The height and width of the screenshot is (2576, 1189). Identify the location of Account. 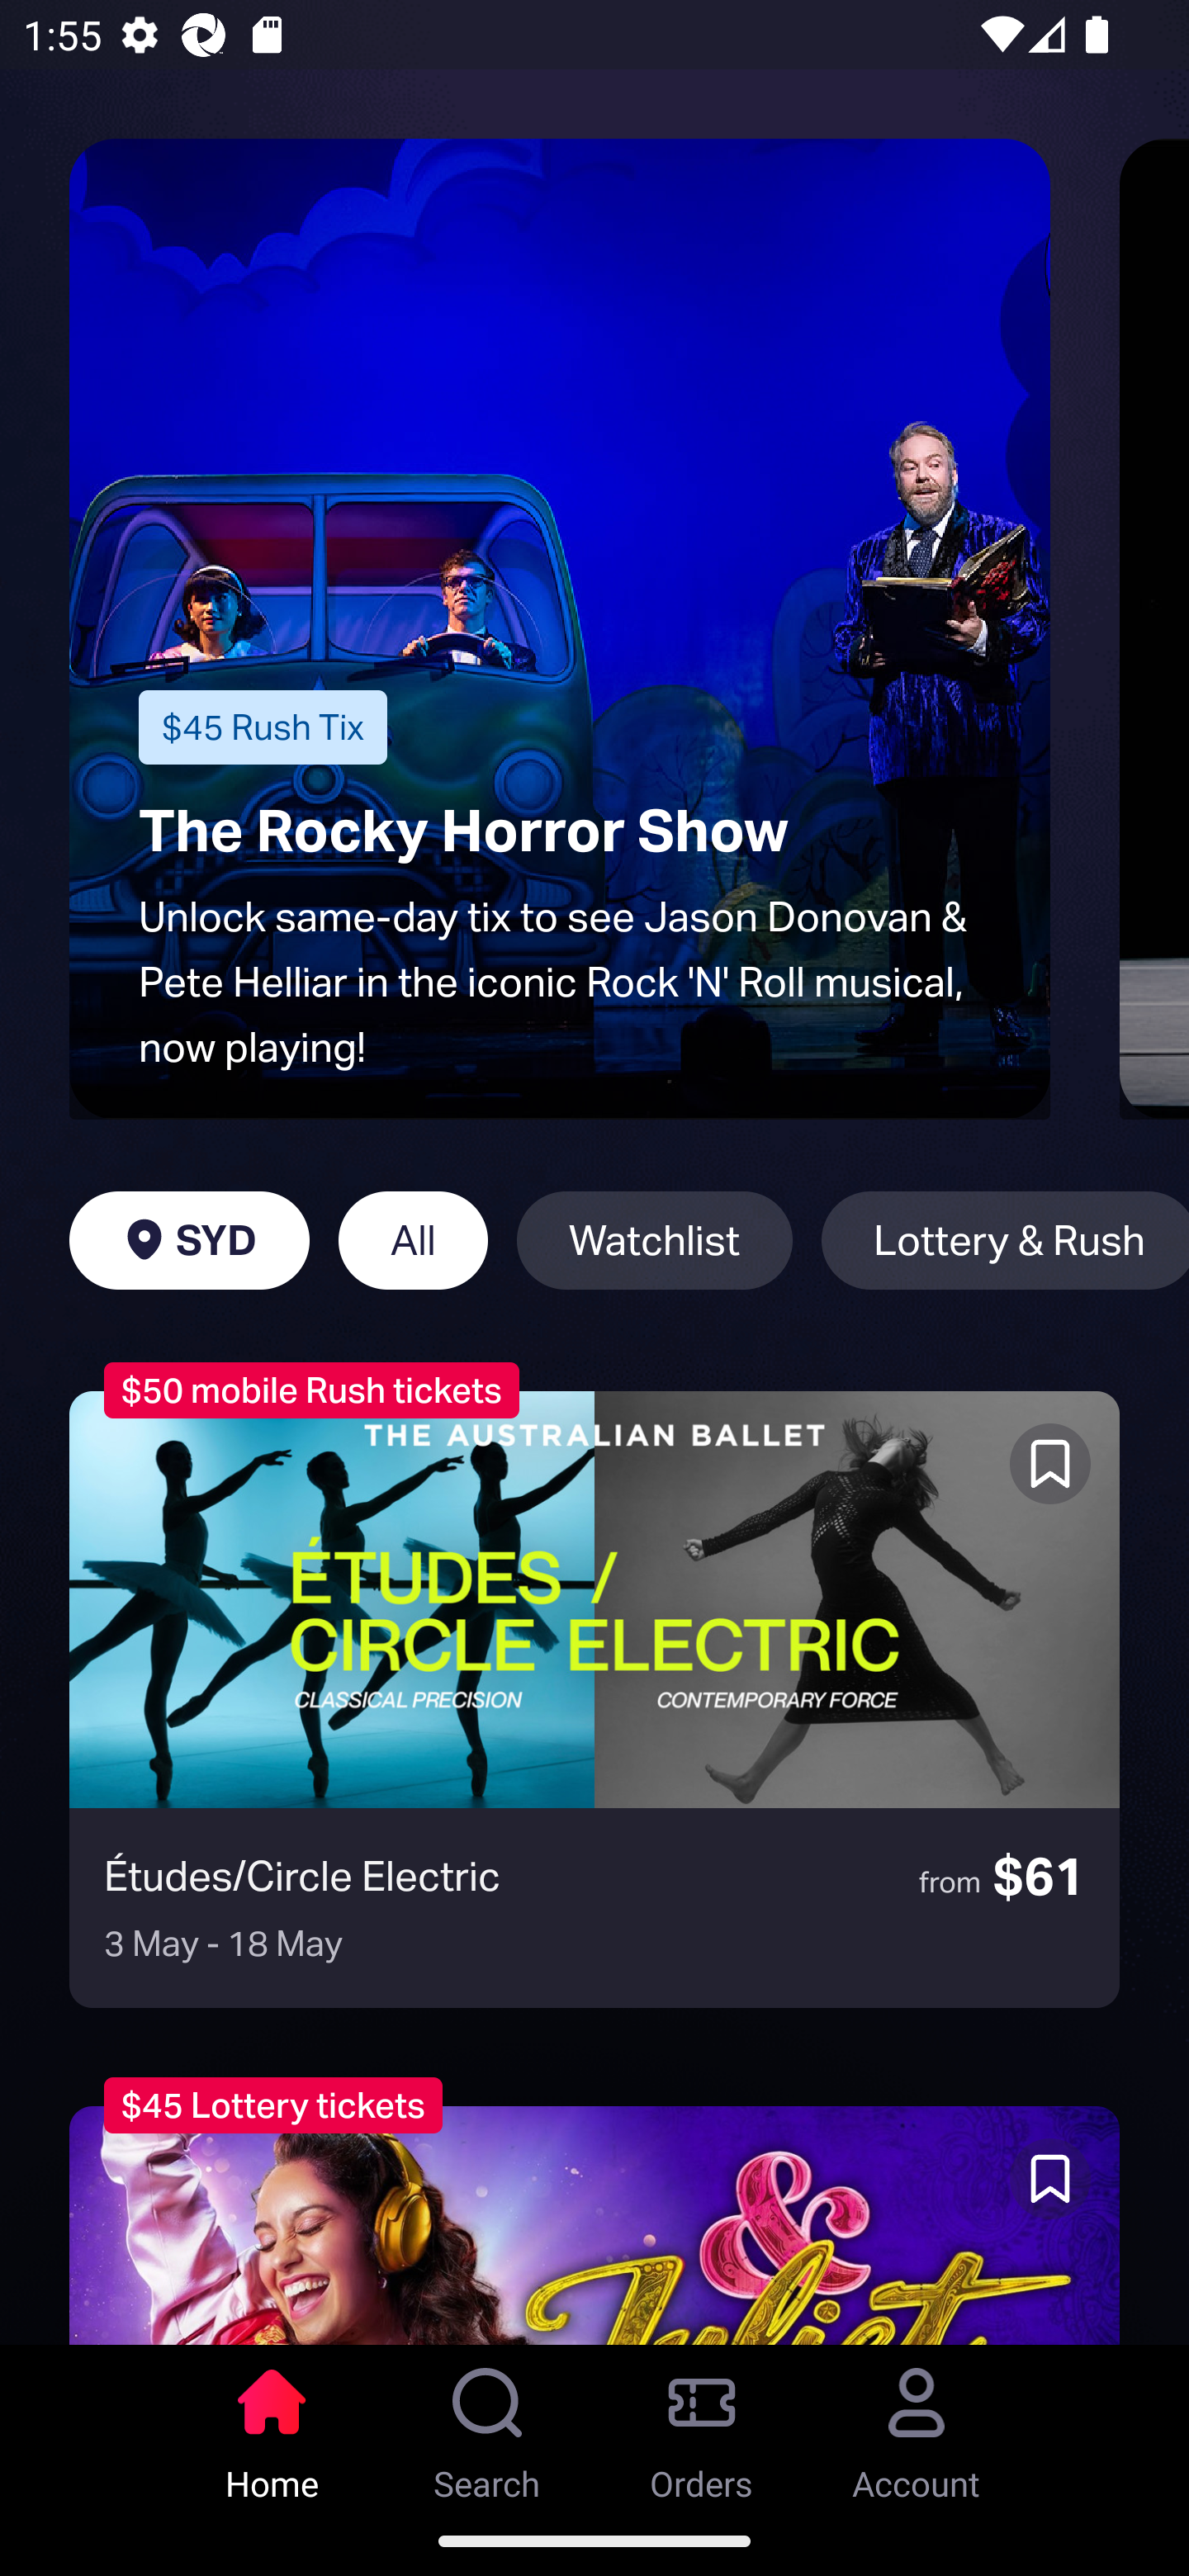
(917, 2425).